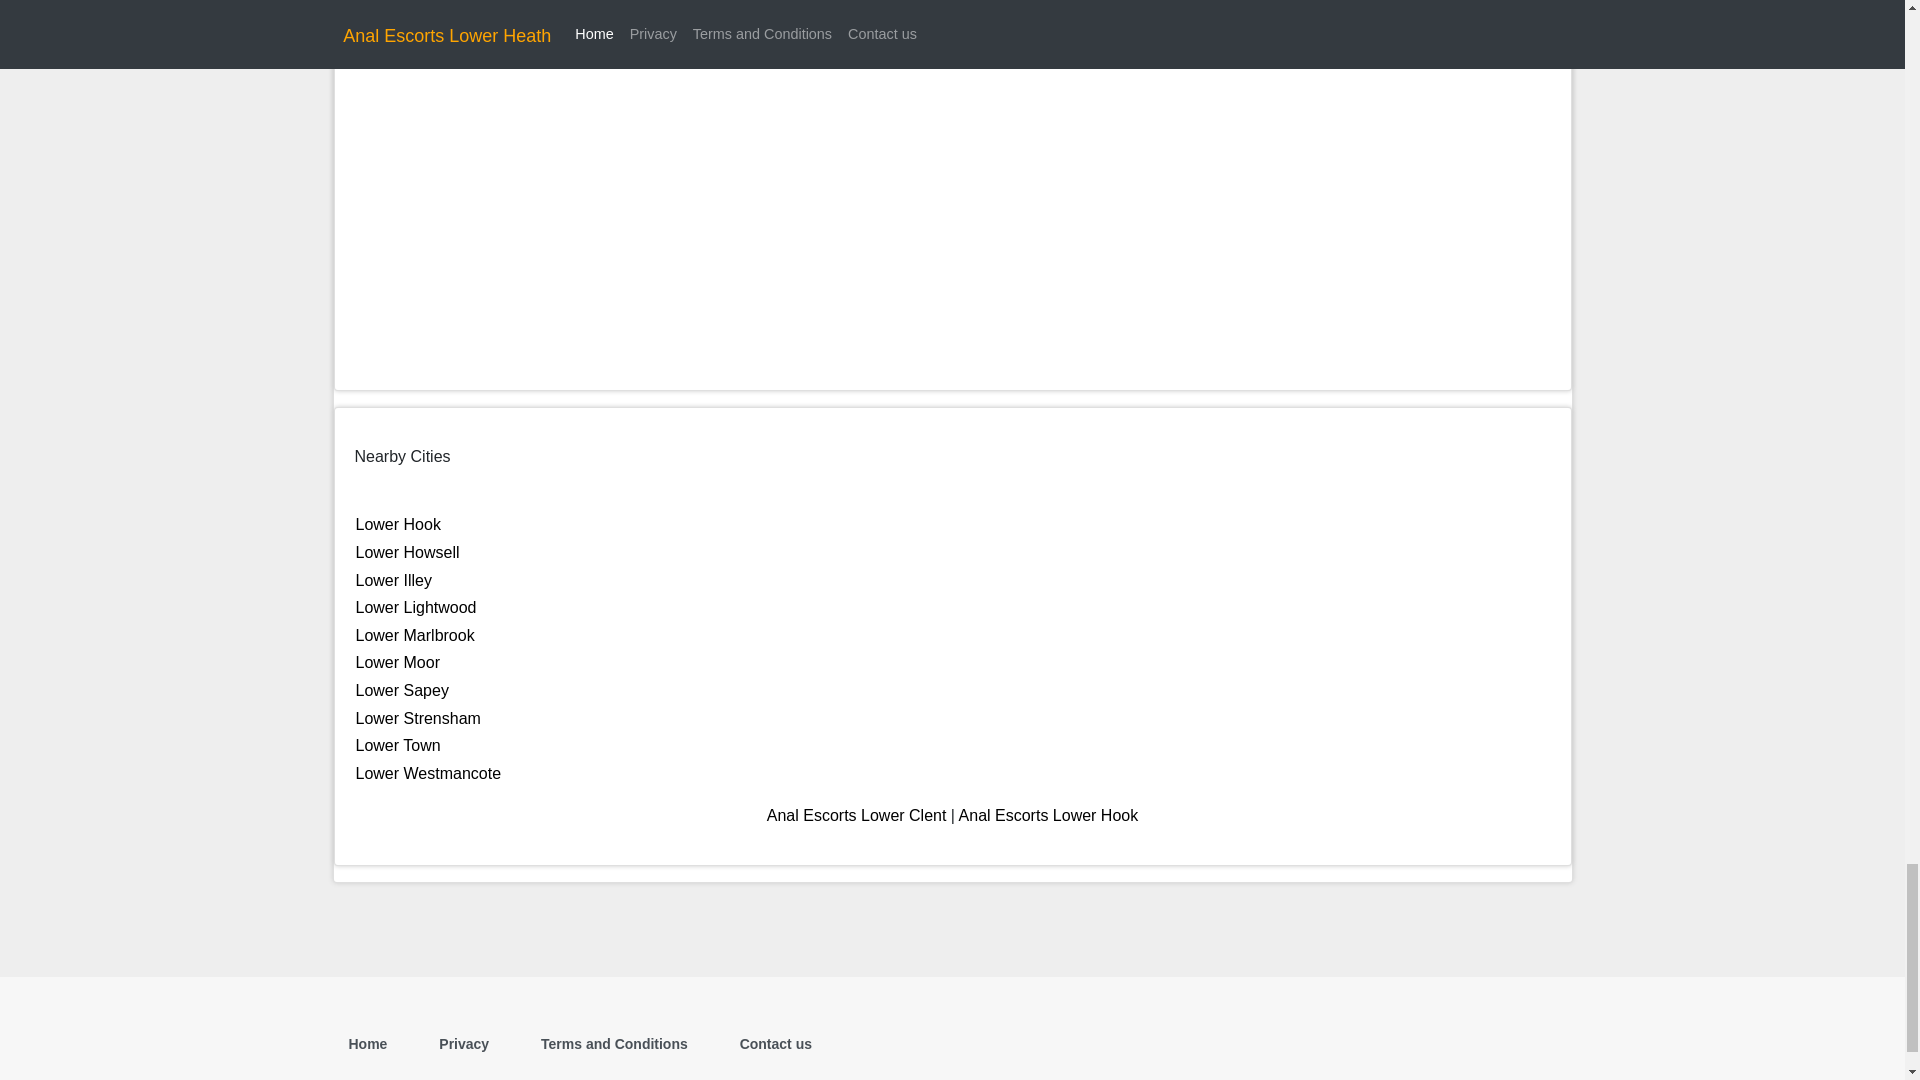  What do you see at coordinates (398, 744) in the screenshot?
I see `Lower Town` at bounding box center [398, 744].